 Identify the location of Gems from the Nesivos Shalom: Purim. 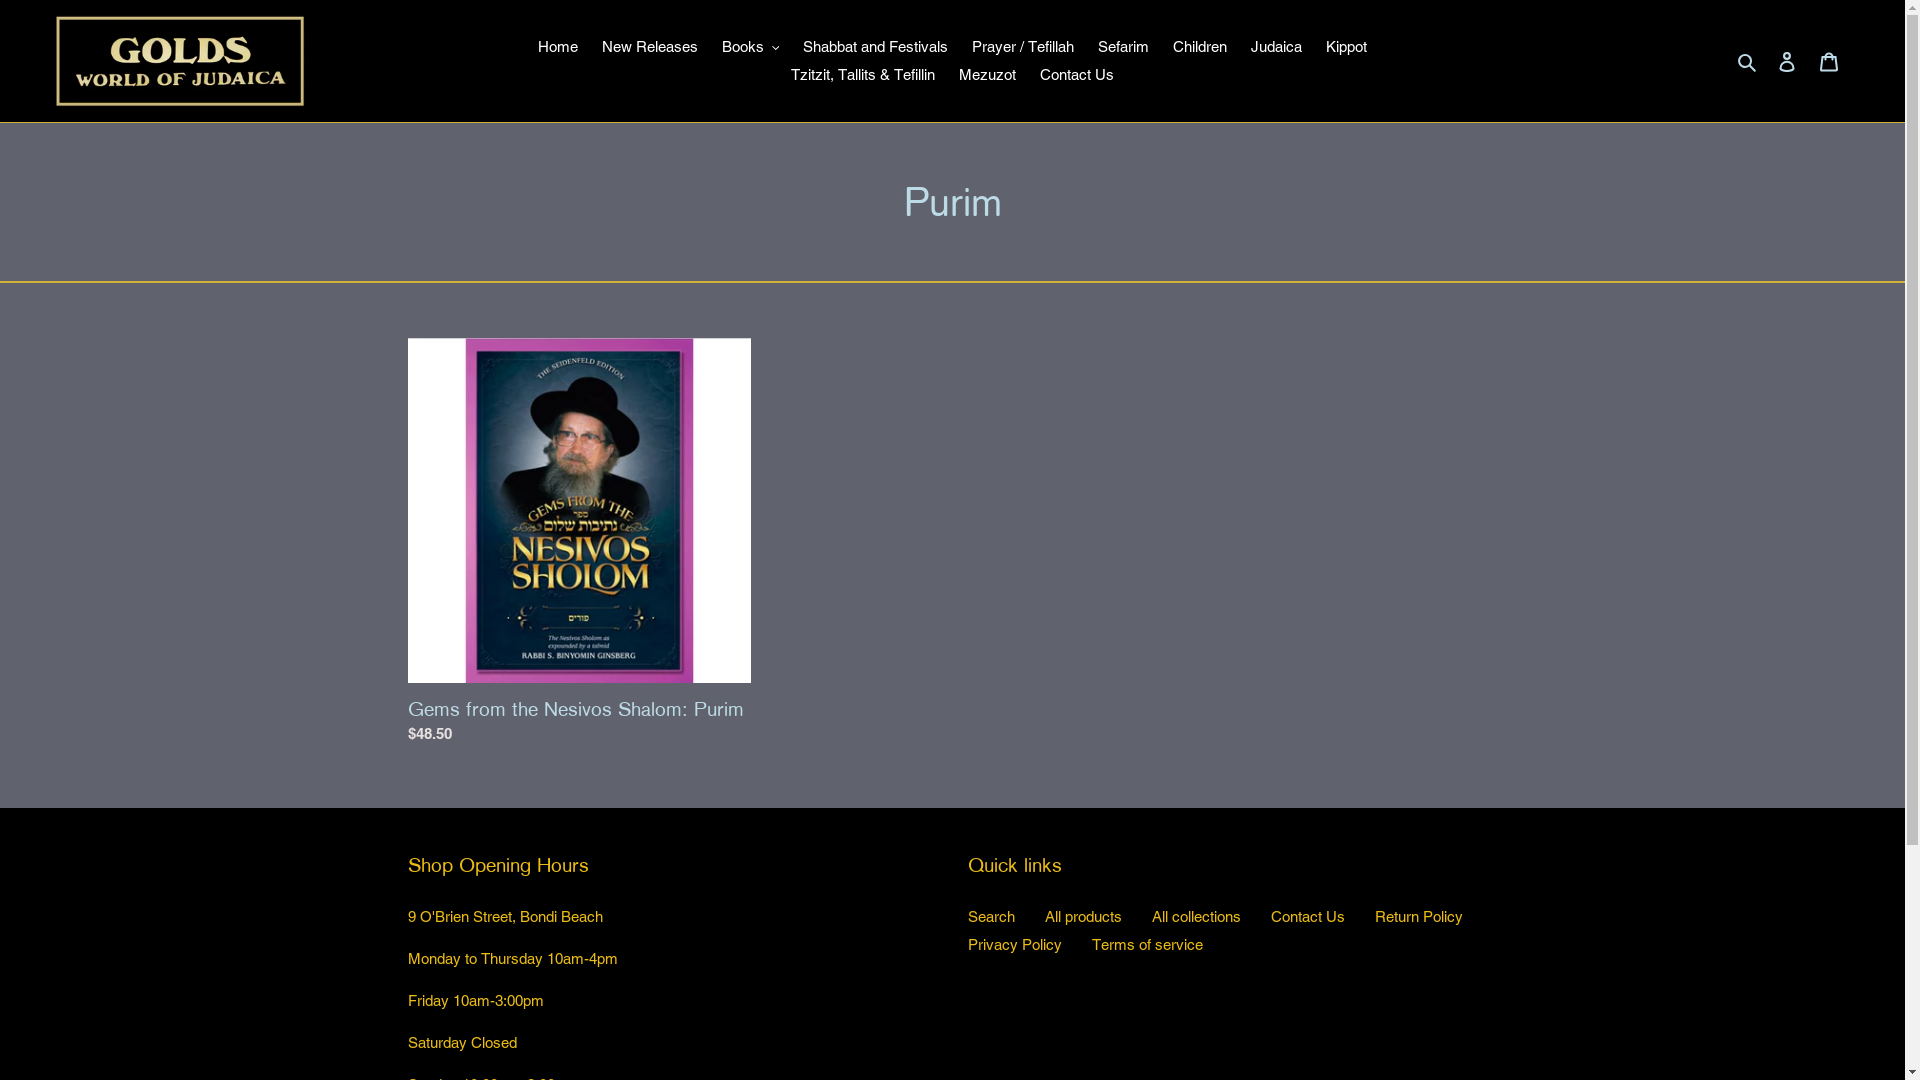
(580, 546).